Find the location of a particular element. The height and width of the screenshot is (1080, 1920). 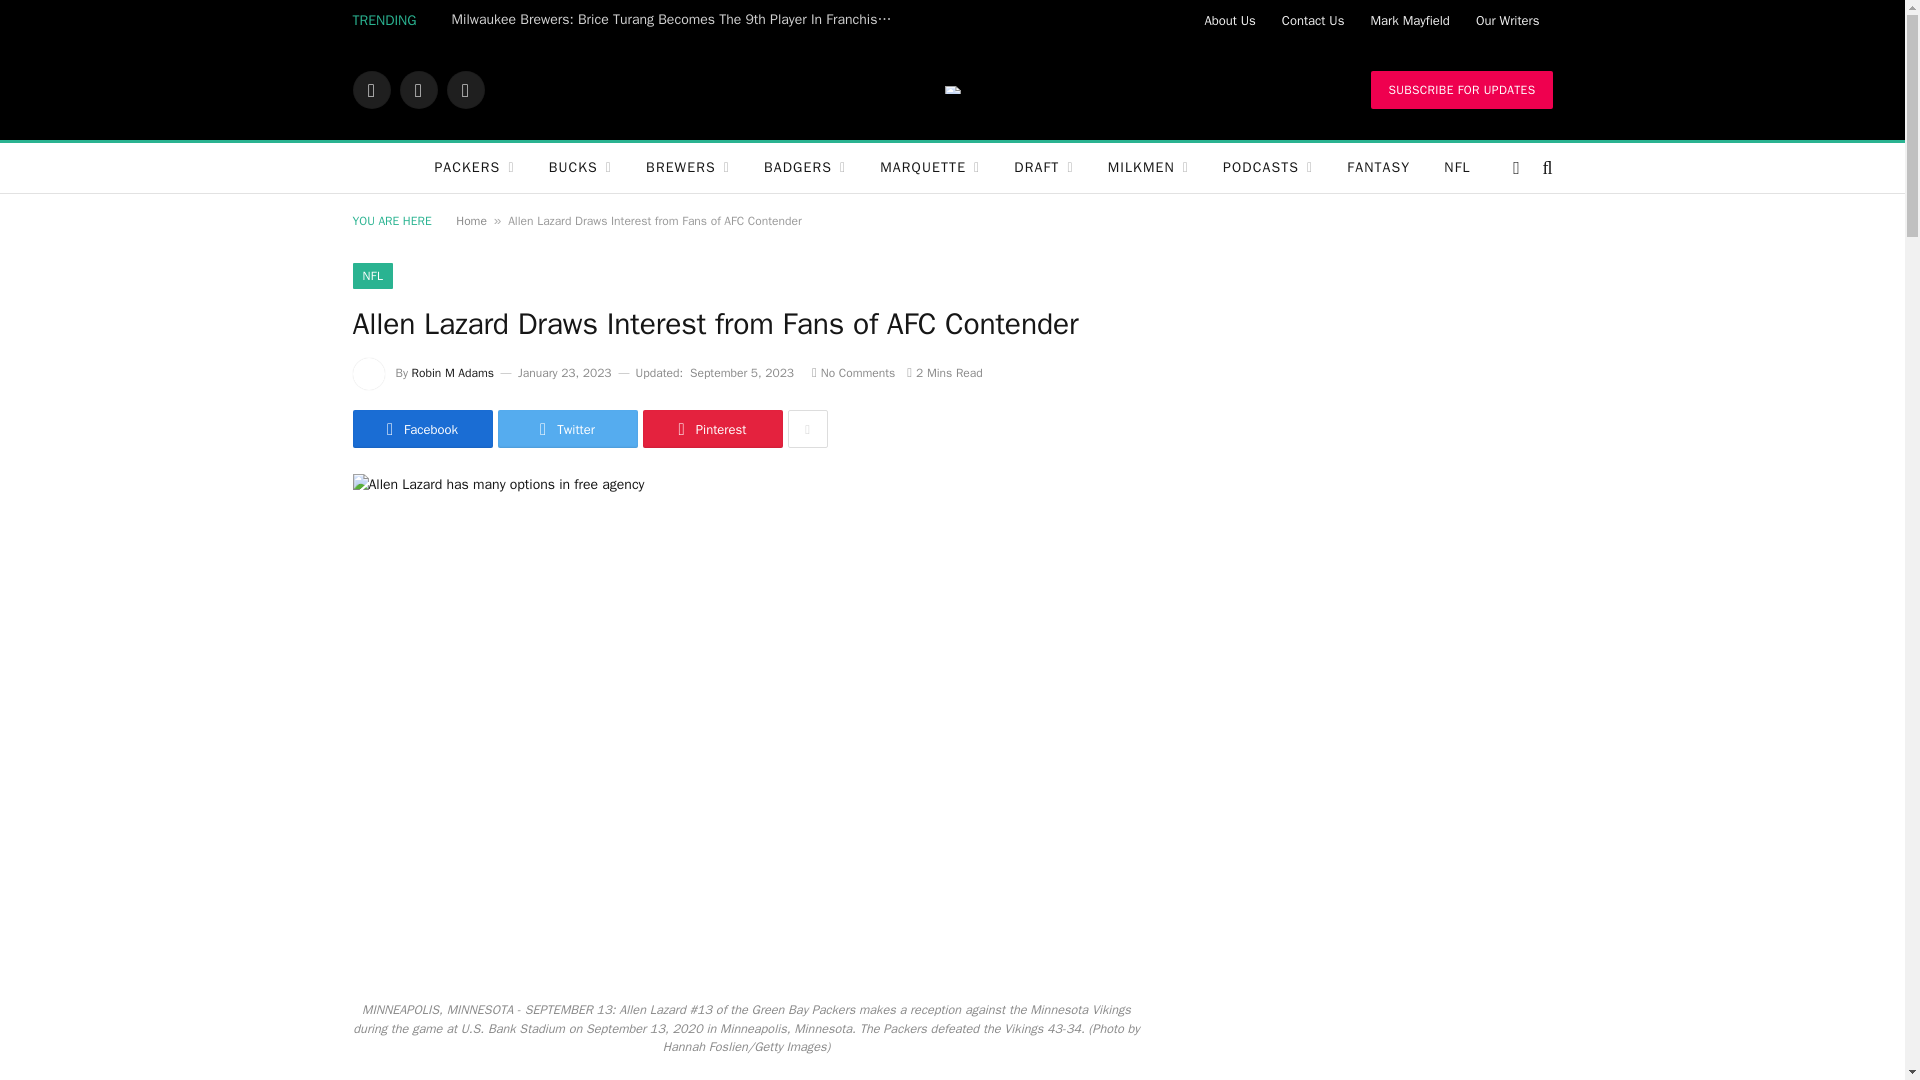

Our Writers is located at coordinates (1508, 20).